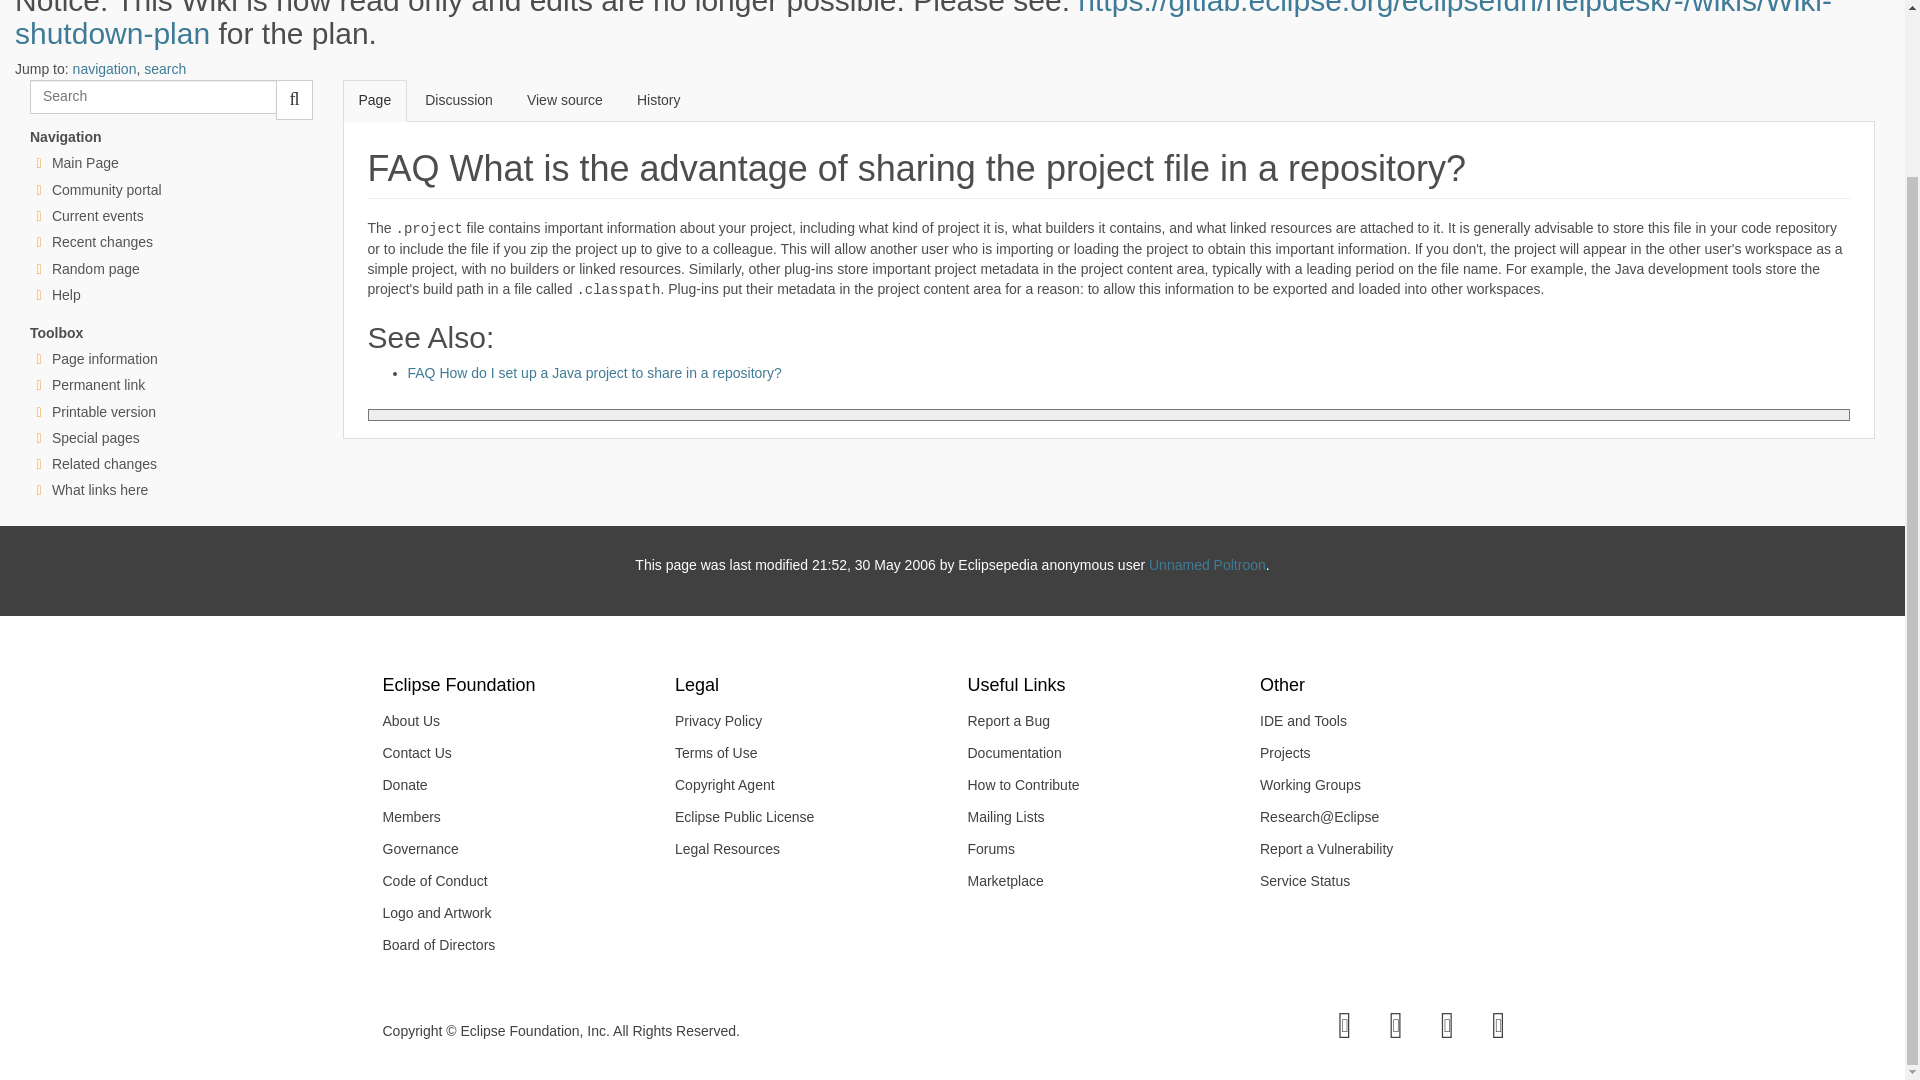 The height and width of the screenshot is (1080, 1920). What do you see at coordinates (106, 190) in the screenshot?
I see `About the project, what you can do, where to find things` at bounding box center [106, 190].